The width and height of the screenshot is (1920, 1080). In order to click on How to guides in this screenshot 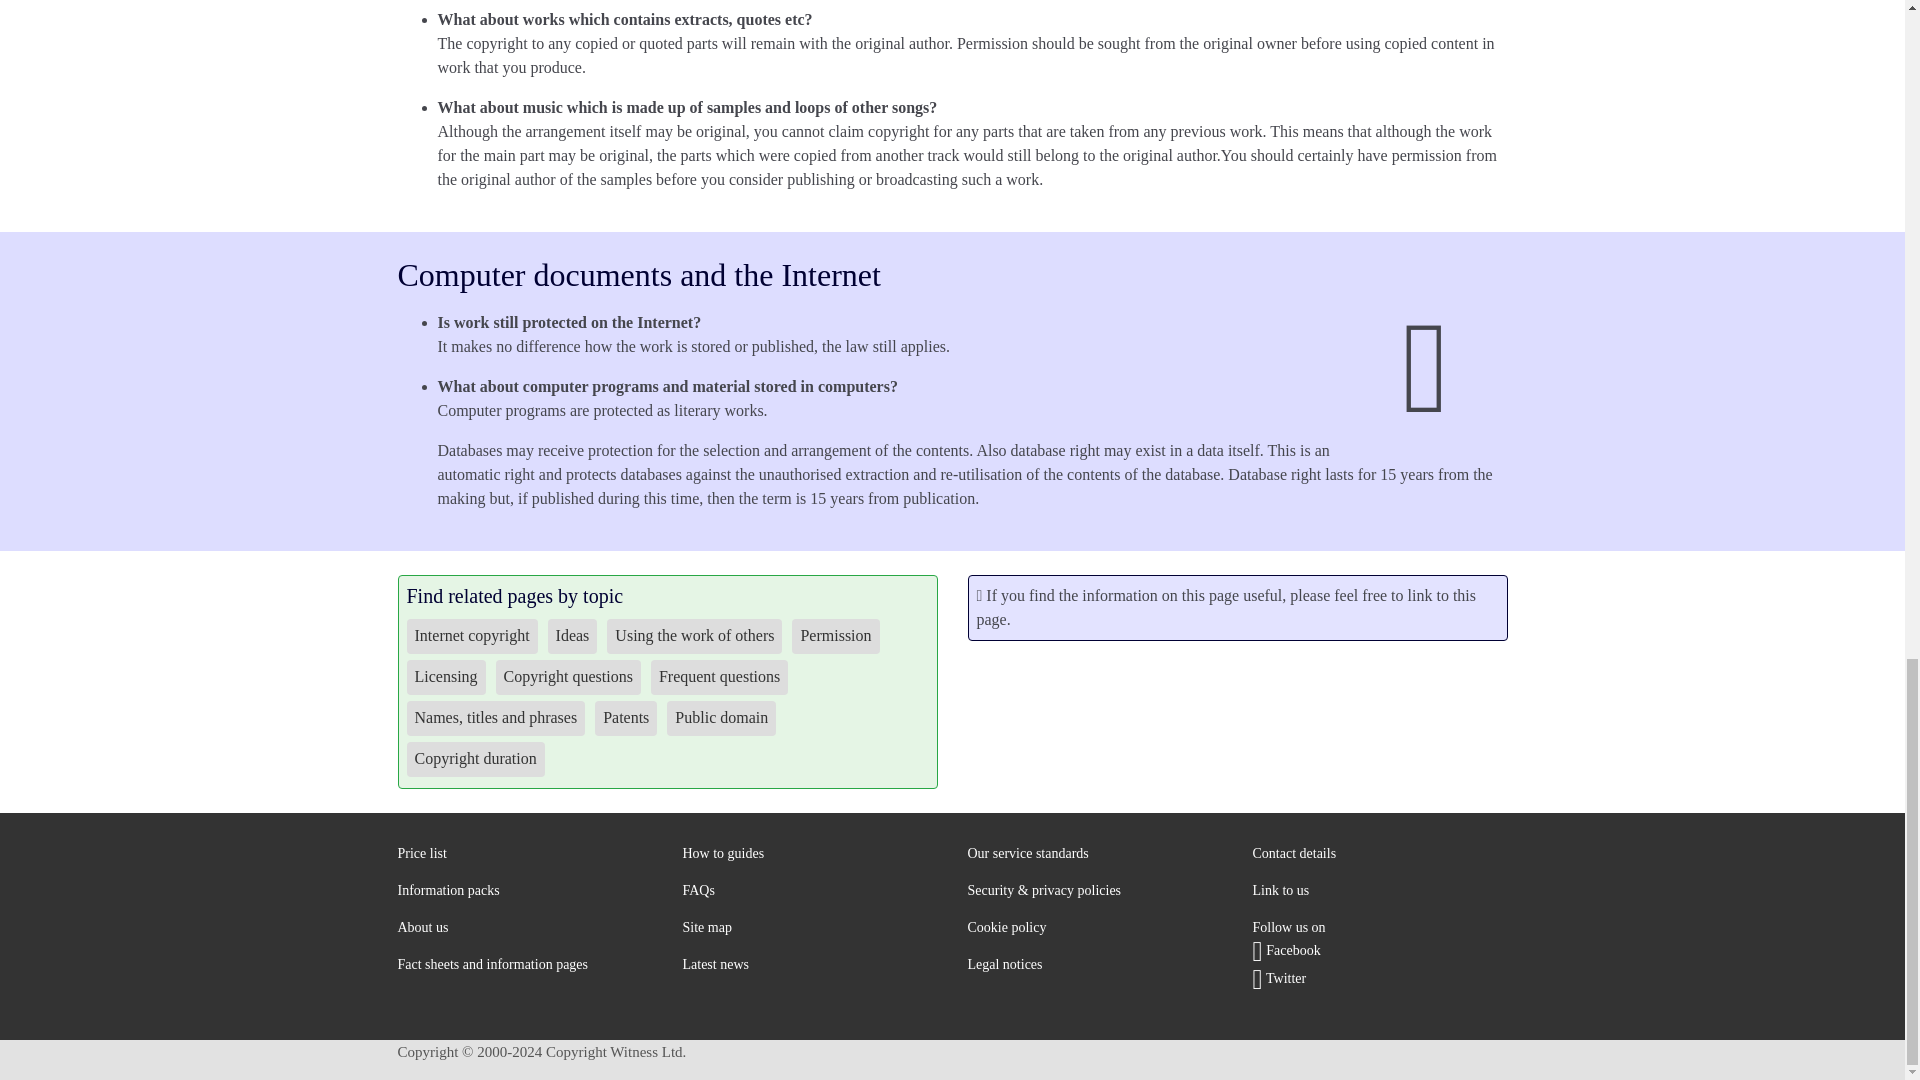, I will do `click(722, 852)`.